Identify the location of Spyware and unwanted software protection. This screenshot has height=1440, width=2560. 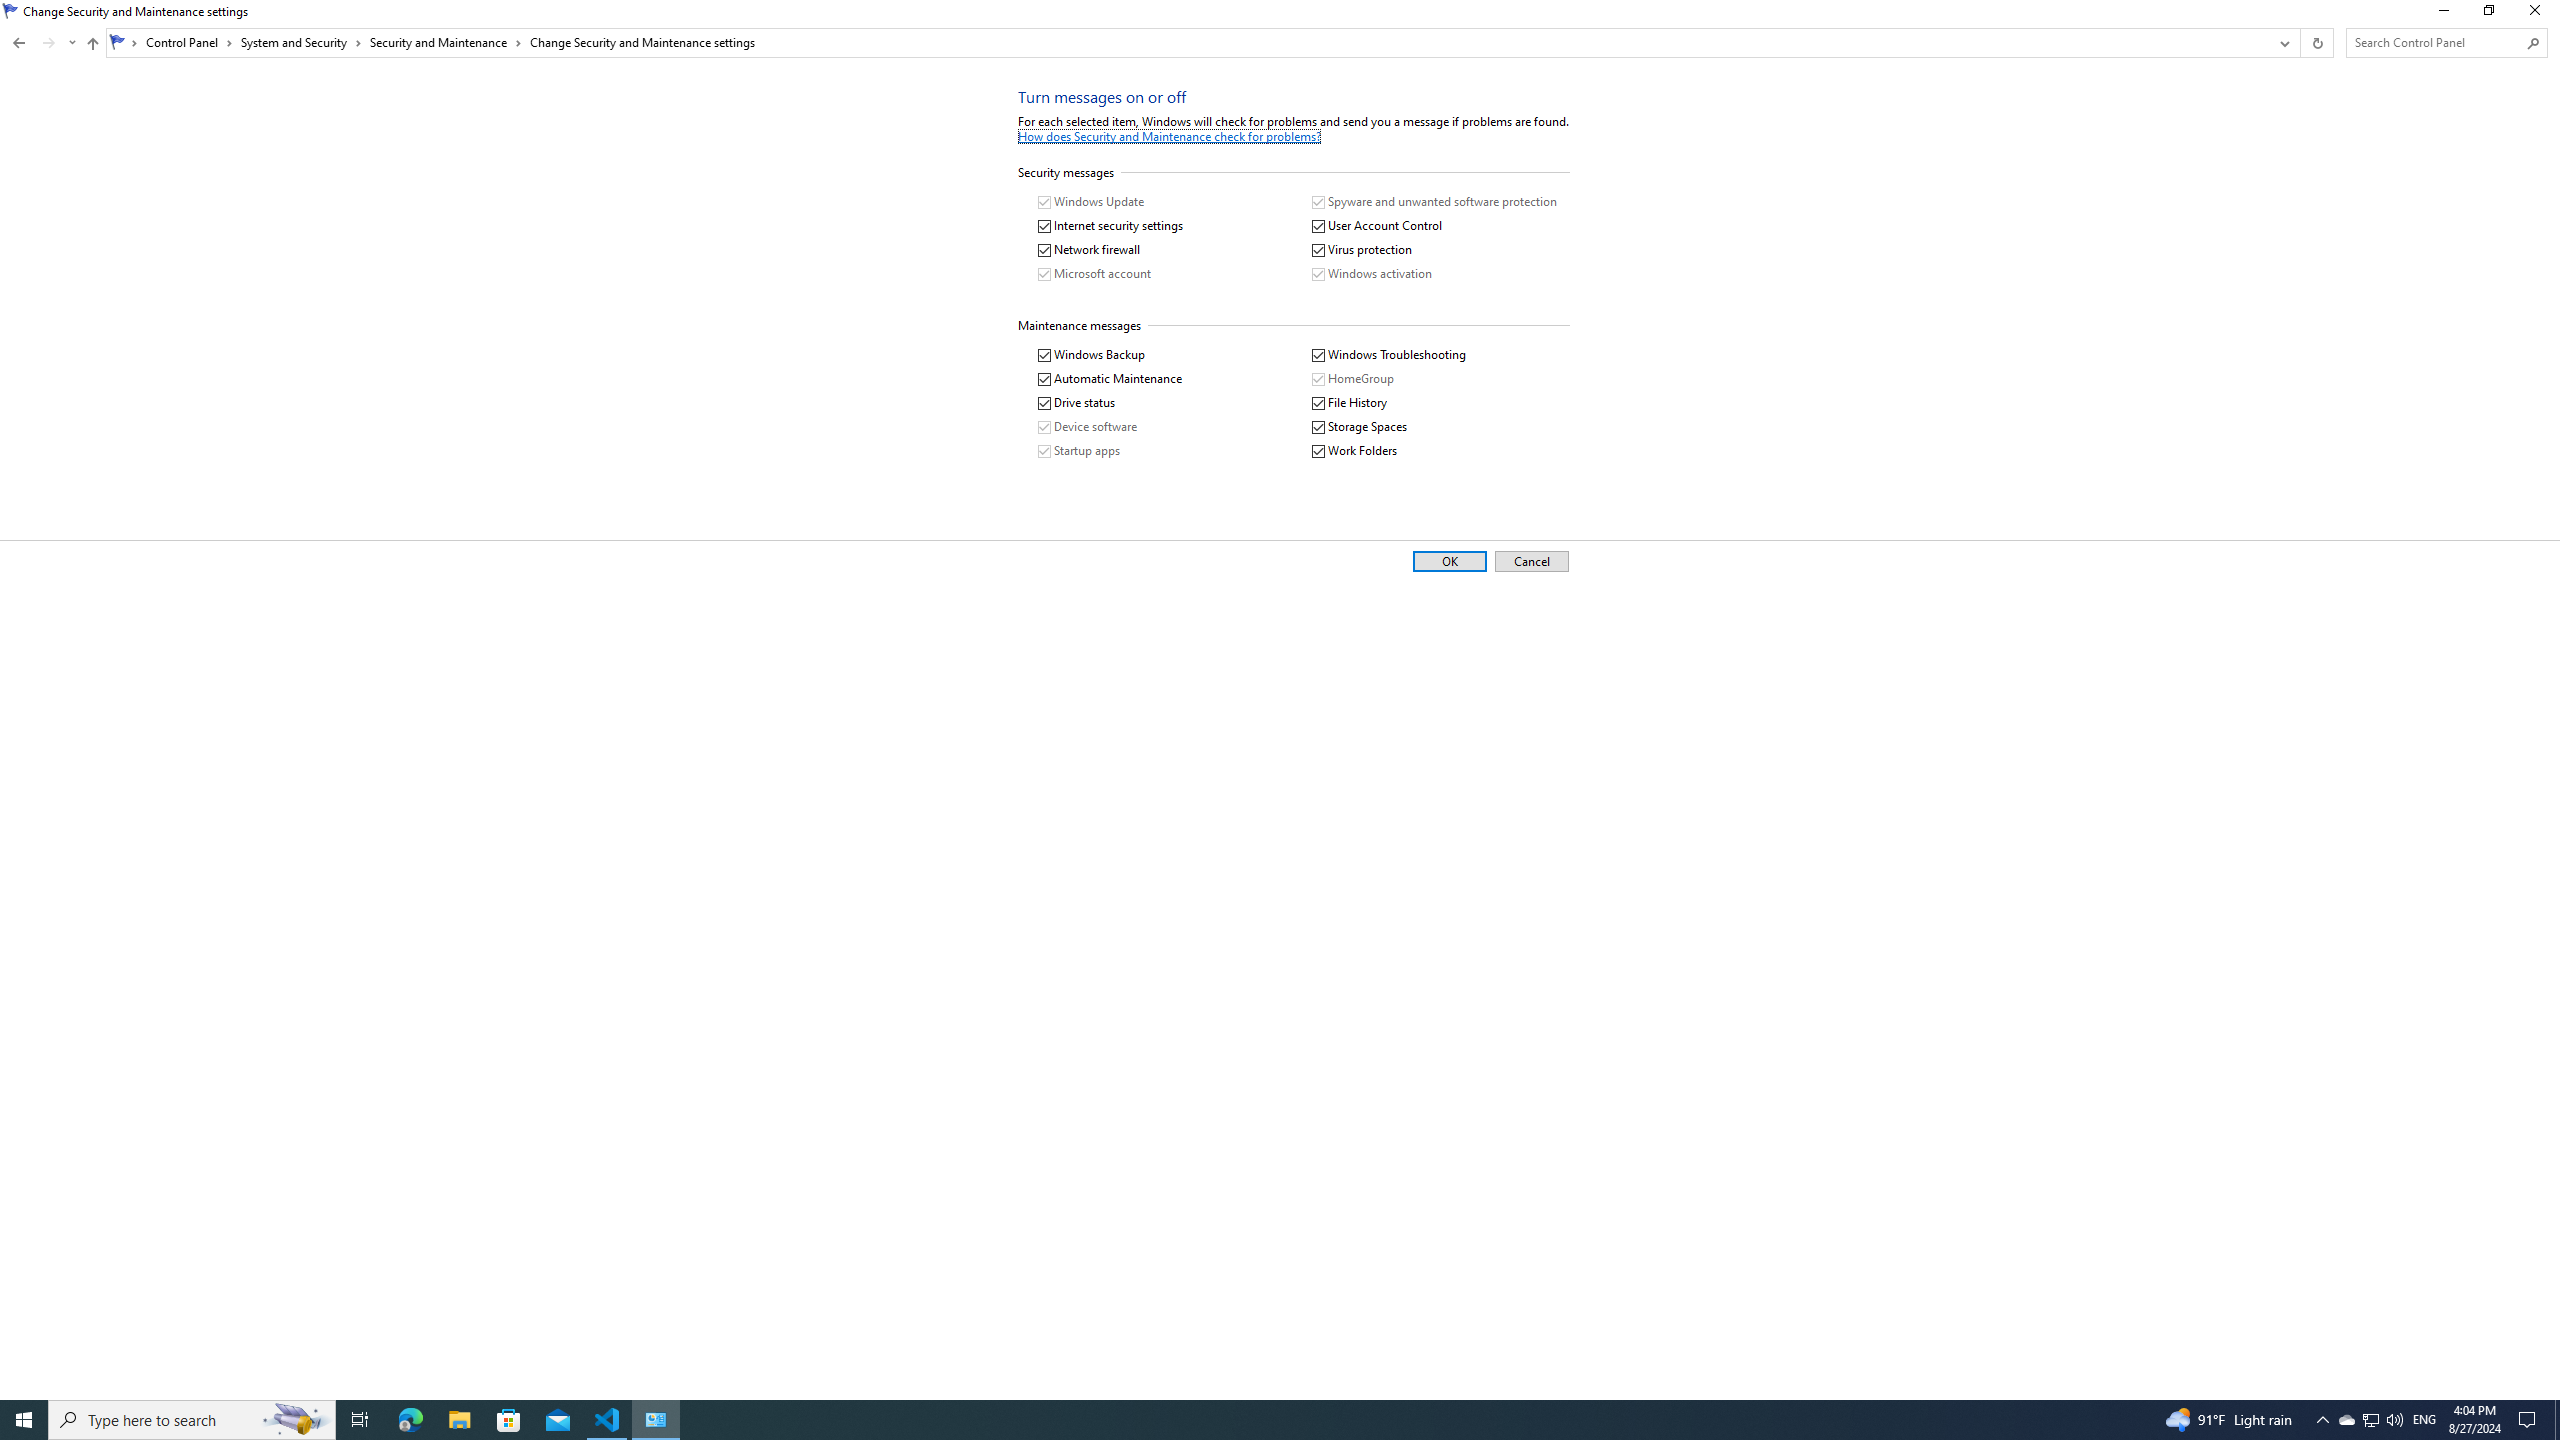
(1434, 202).